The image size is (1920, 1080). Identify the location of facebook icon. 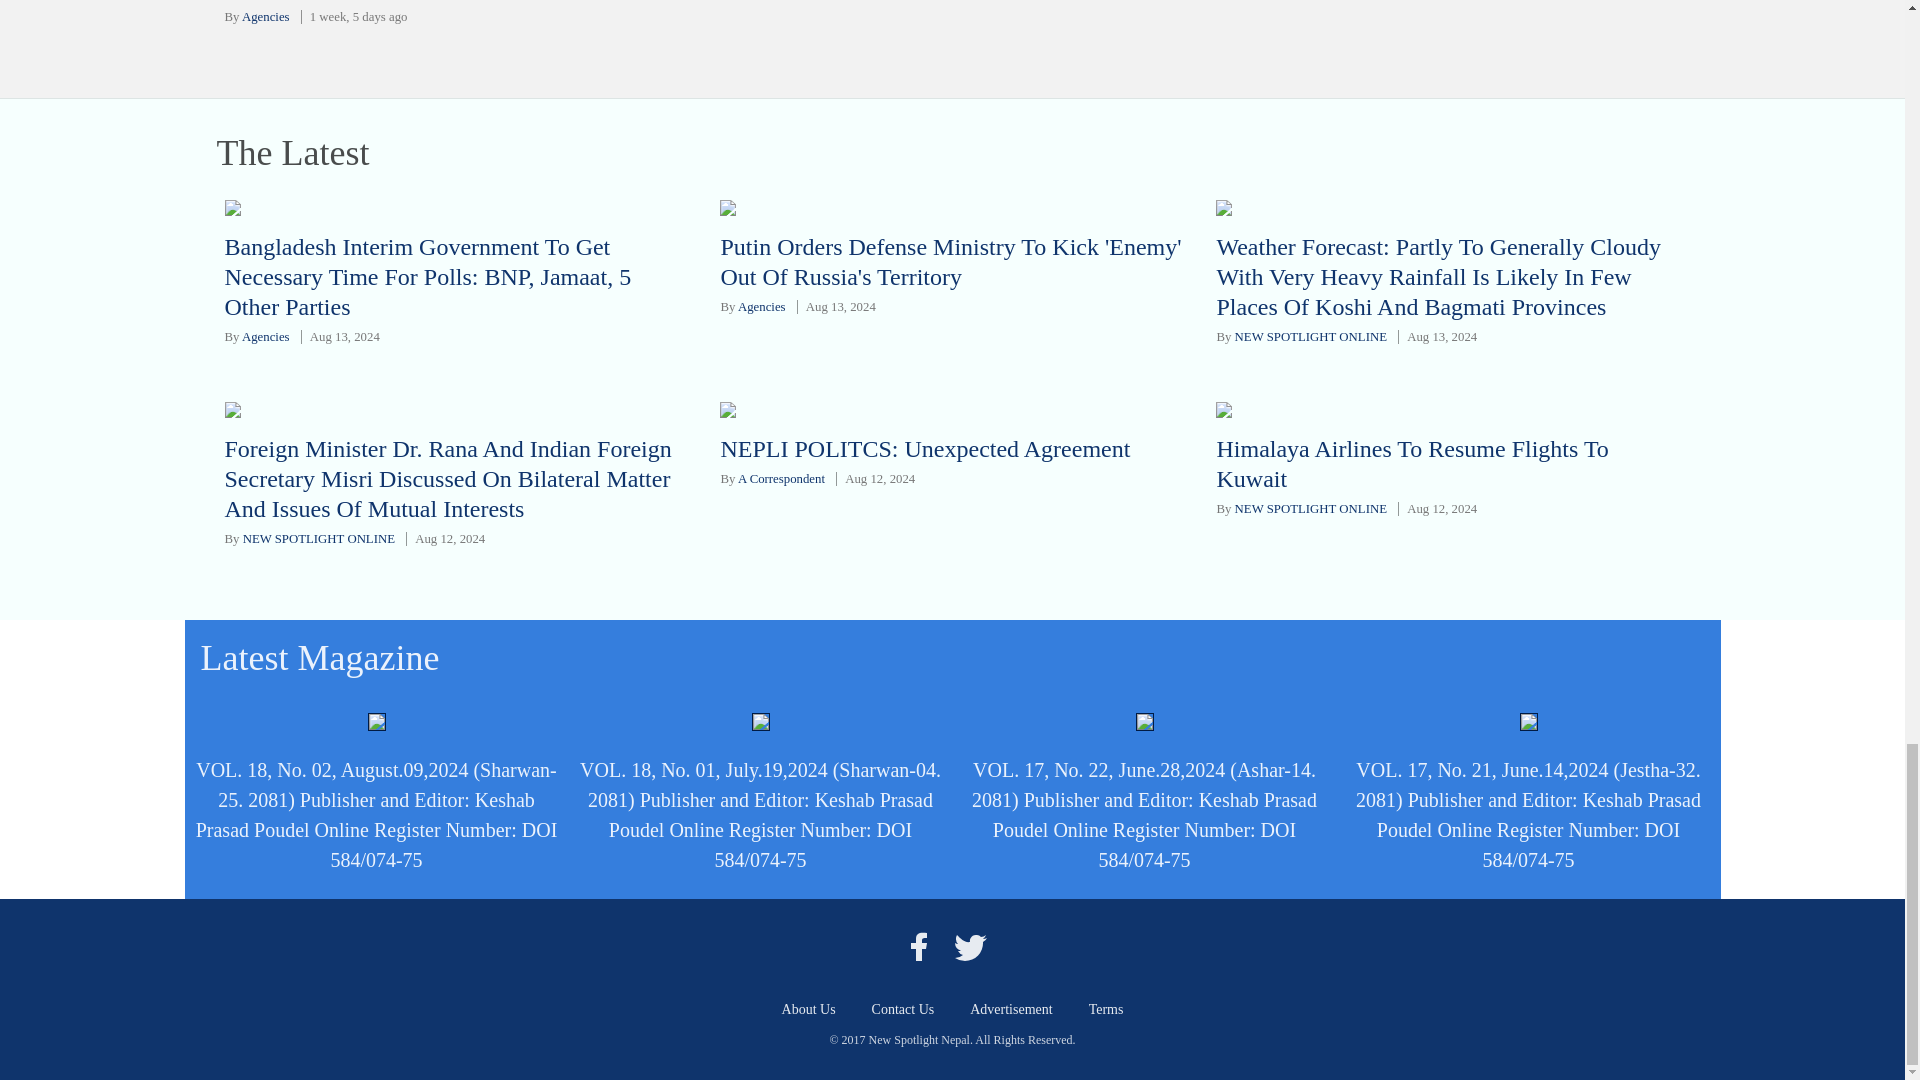
(918, 946).